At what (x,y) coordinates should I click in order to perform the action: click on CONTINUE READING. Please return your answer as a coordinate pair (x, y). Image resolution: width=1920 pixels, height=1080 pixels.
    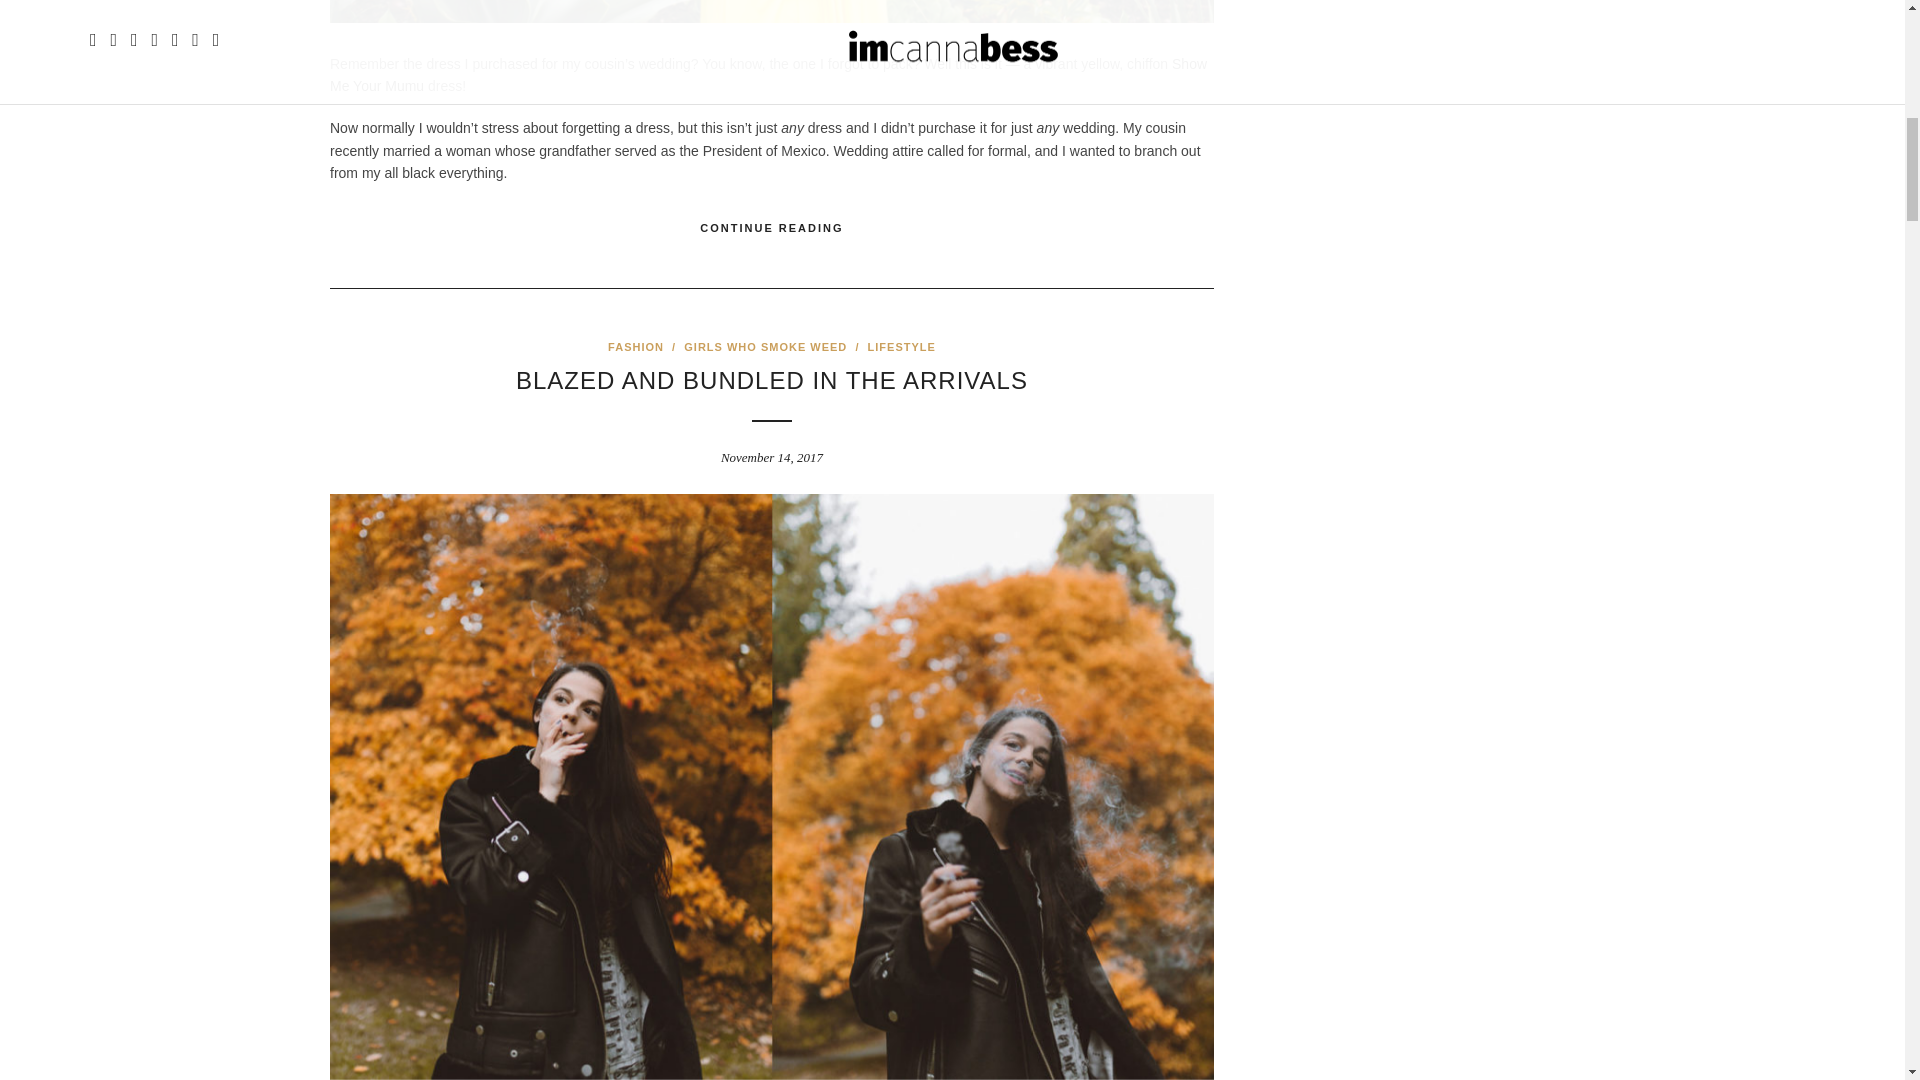
    Looking at the image, I should click on (771, 228).